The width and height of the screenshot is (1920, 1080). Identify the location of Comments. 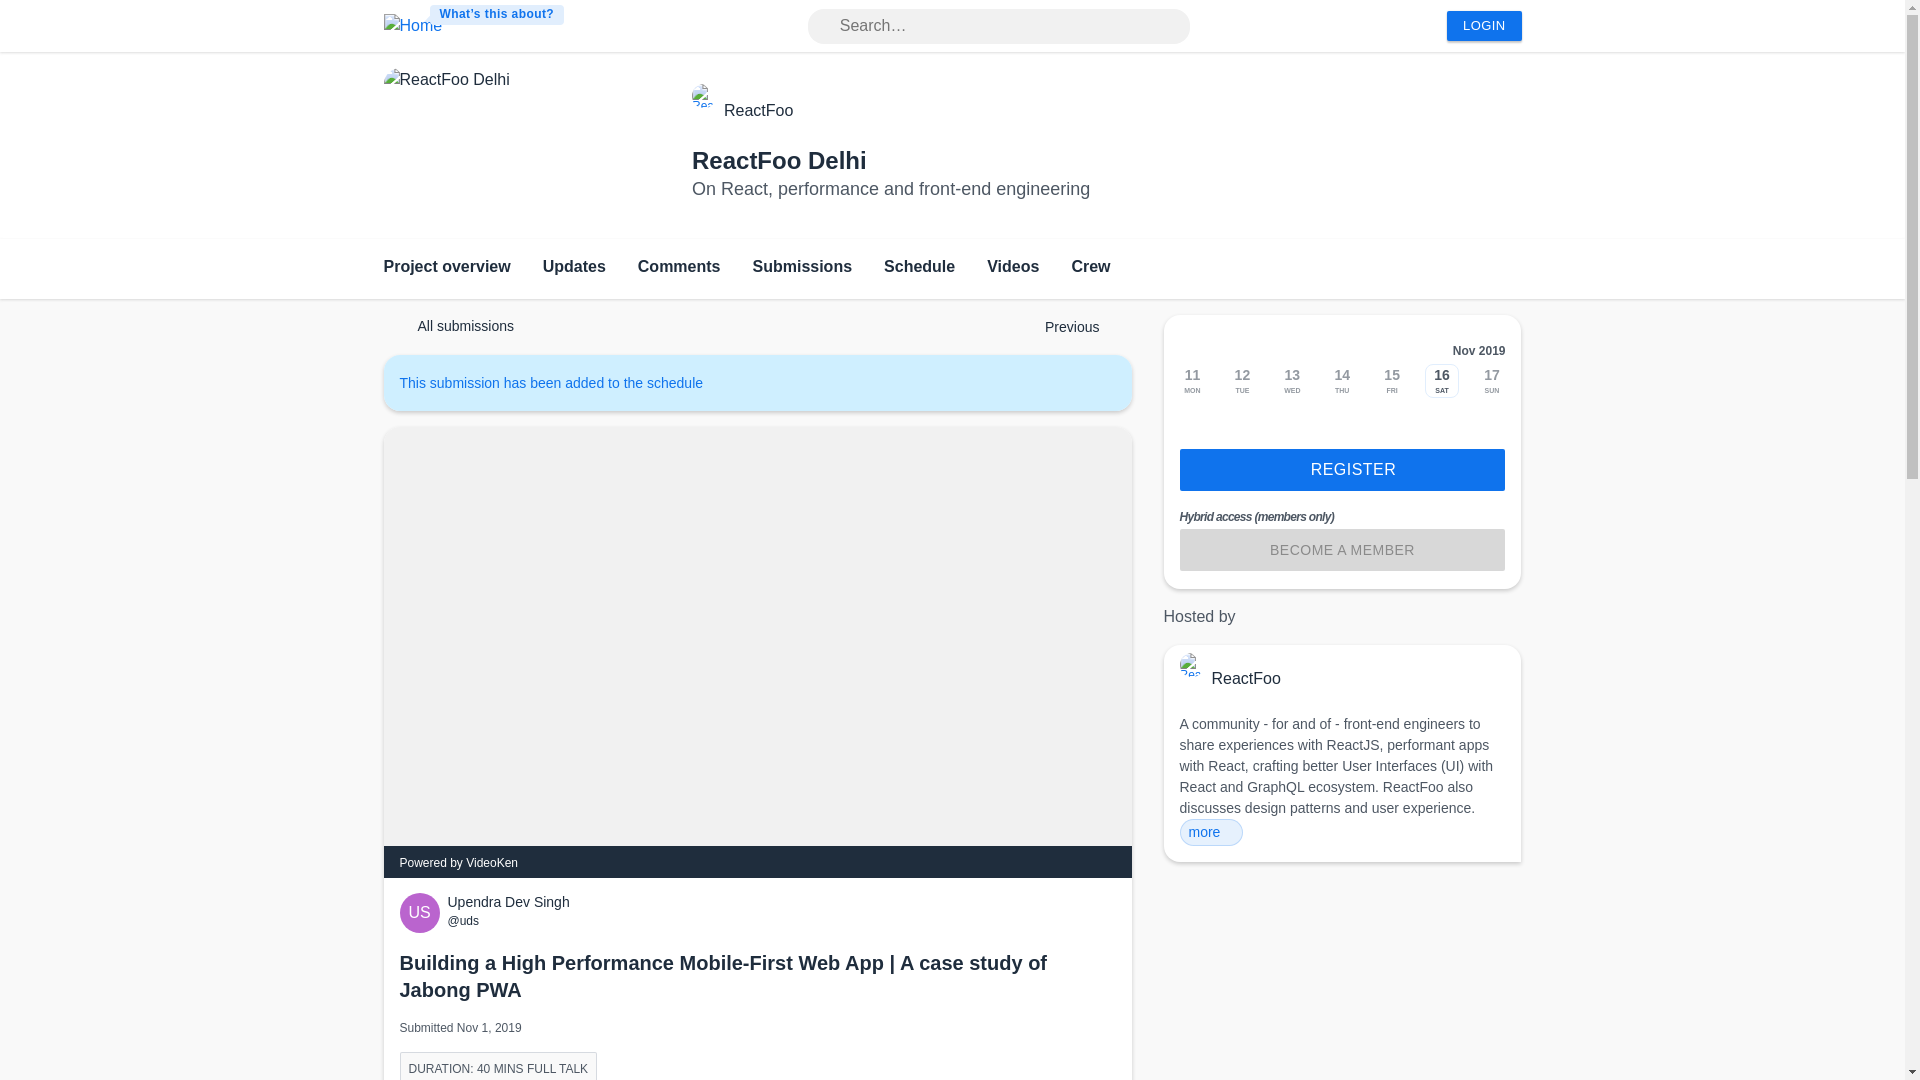
(679, 268).